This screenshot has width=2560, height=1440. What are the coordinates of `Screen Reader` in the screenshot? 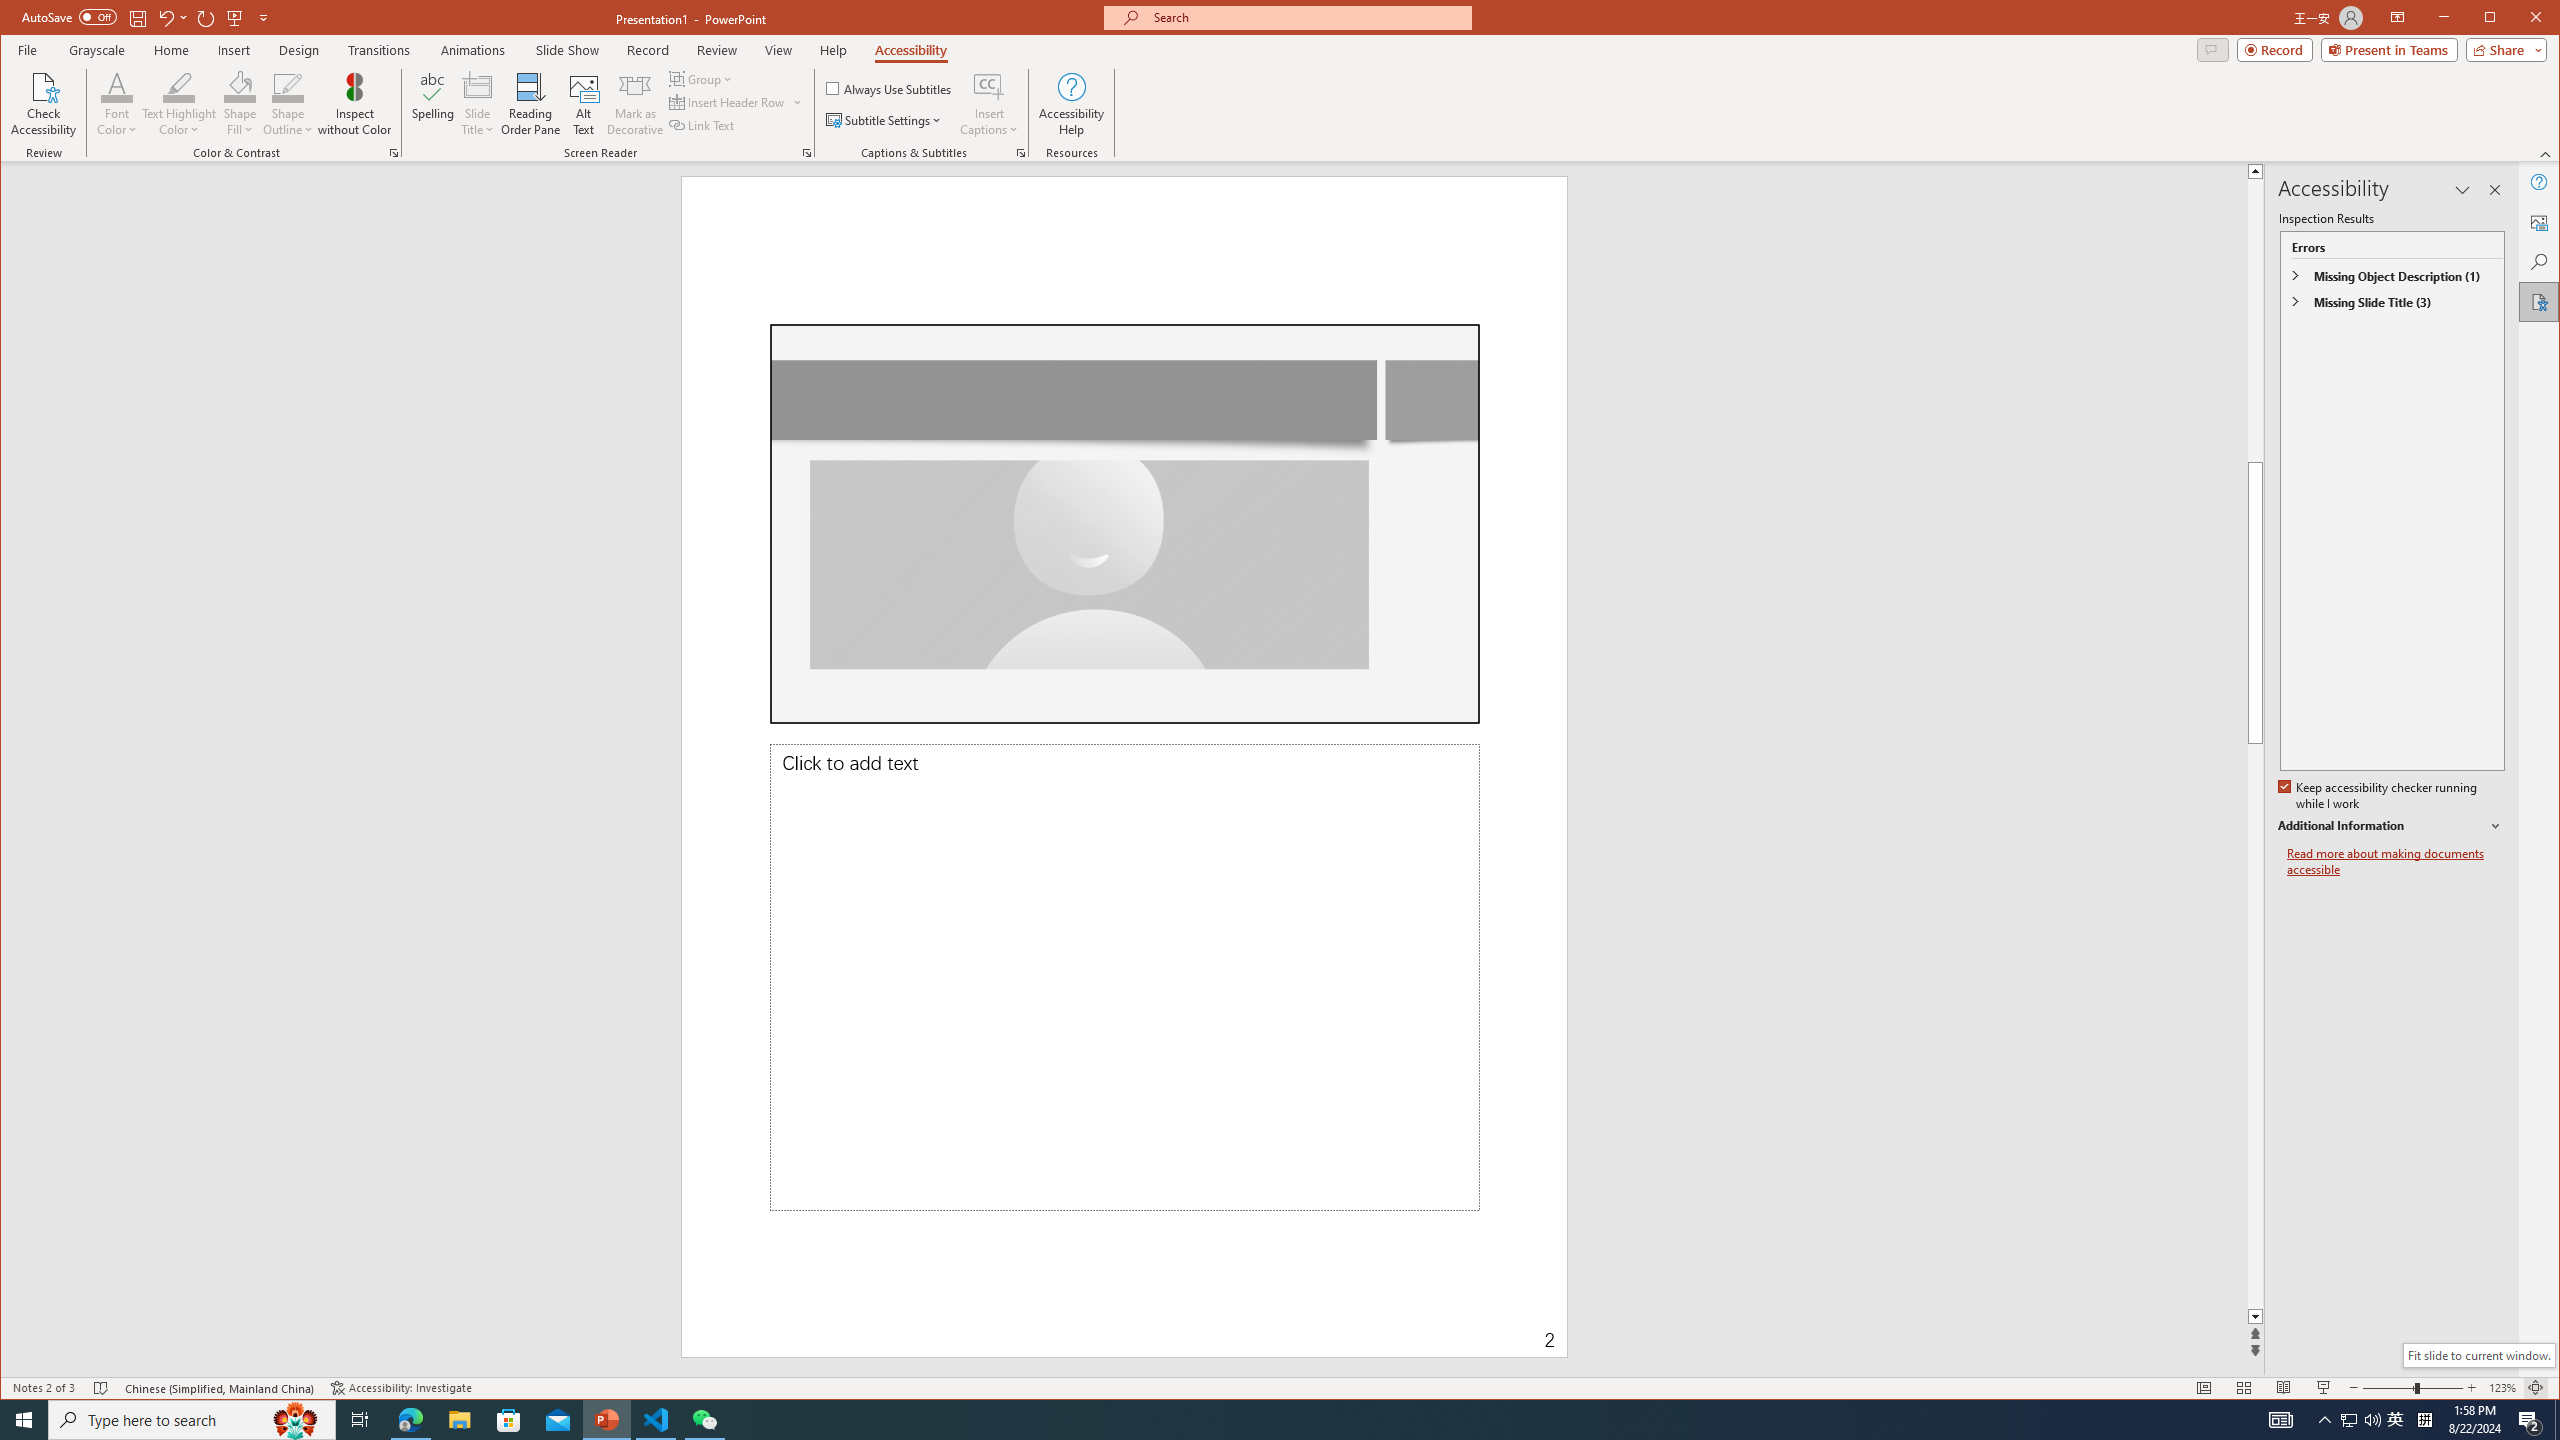 It's located at (806, 153).